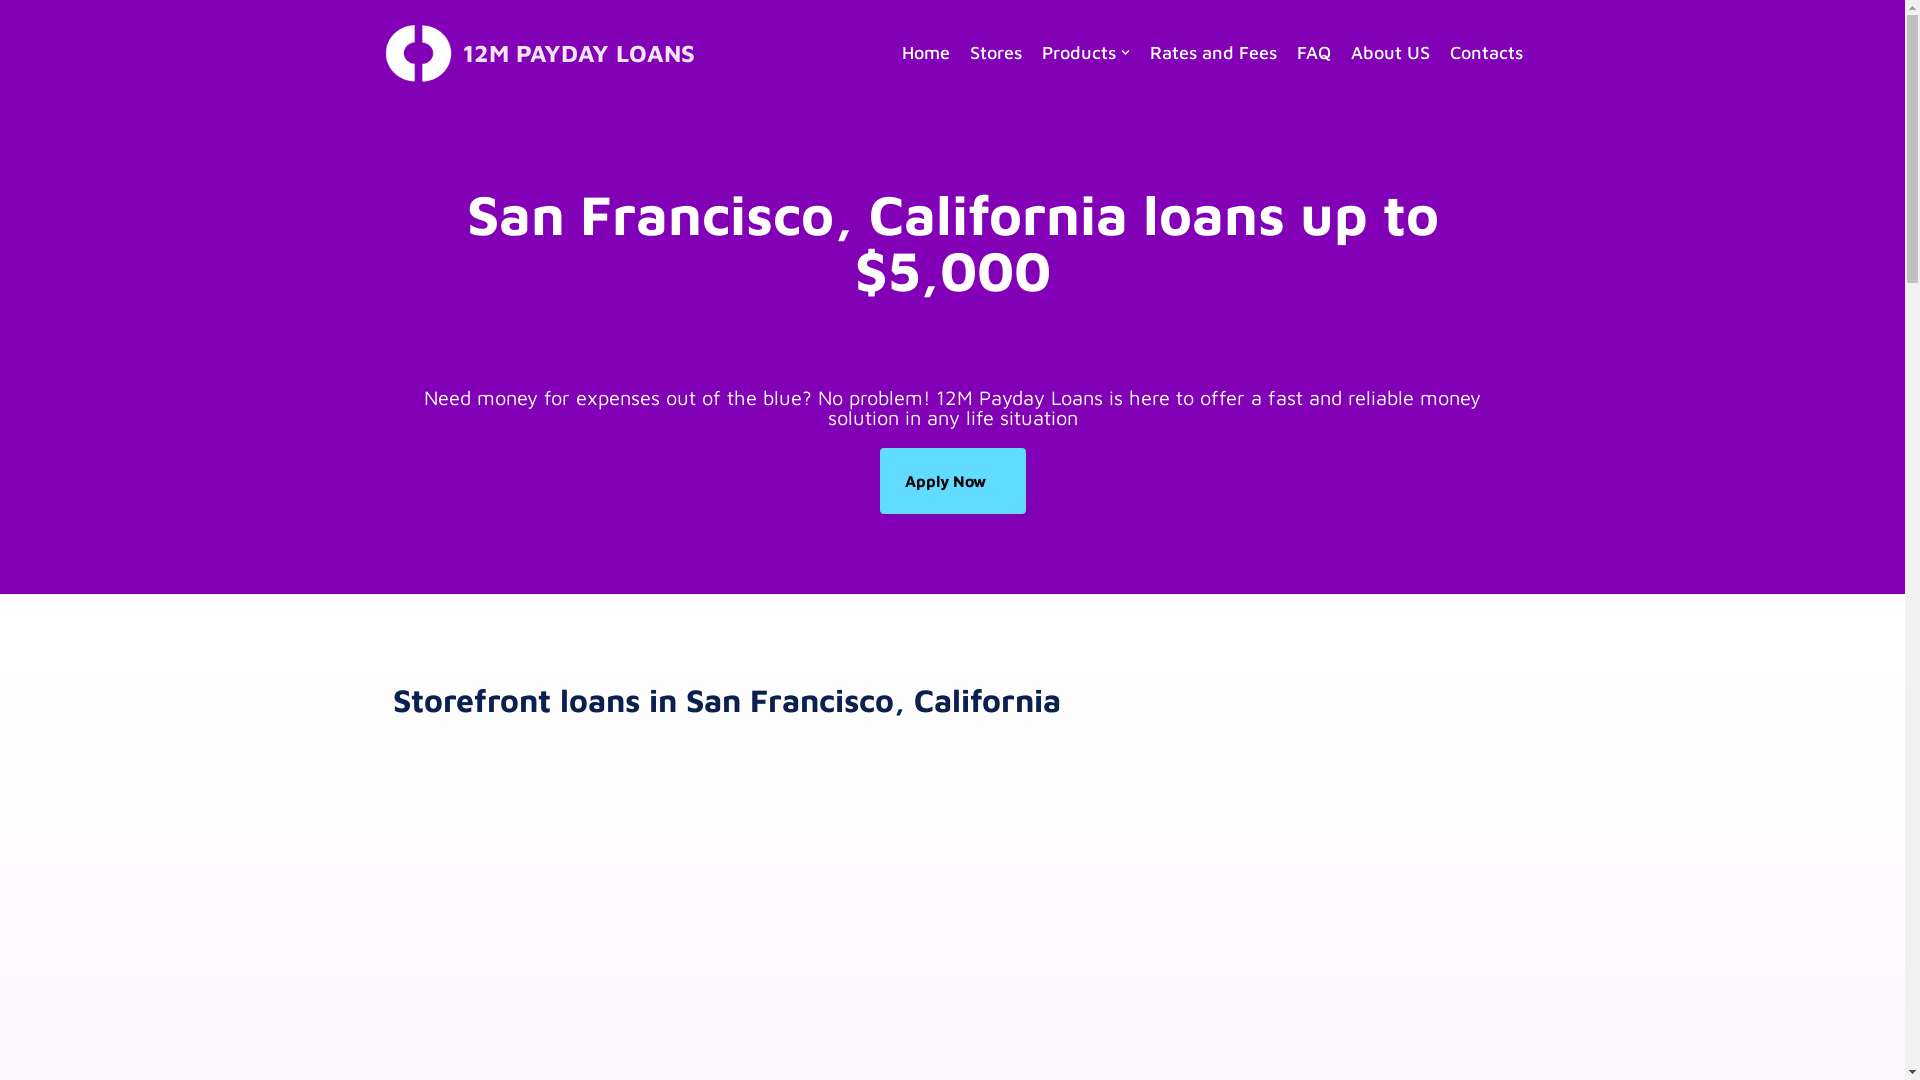 The image size is (1920, 1080). I want to click on Rates and Fees, so click(1214, 53).